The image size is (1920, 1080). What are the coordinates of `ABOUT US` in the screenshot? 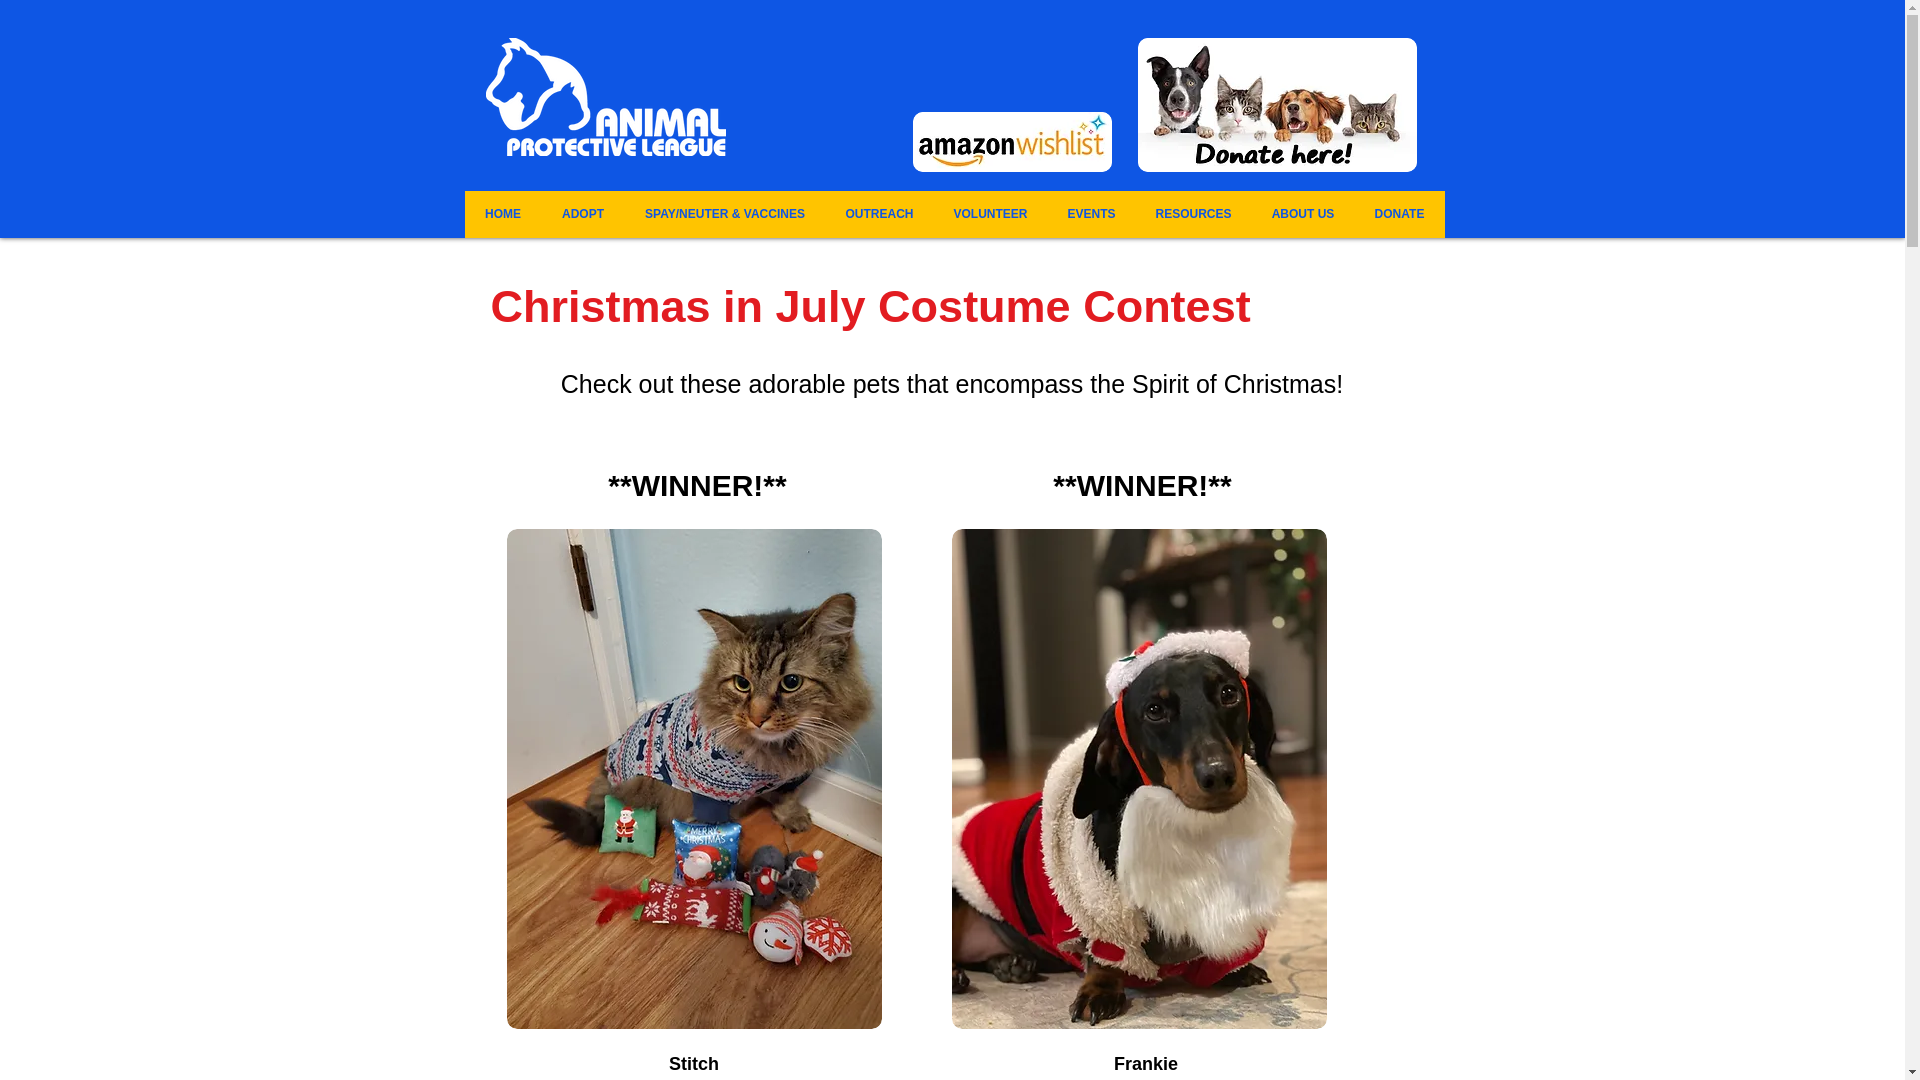 It's located at (1303, 214).